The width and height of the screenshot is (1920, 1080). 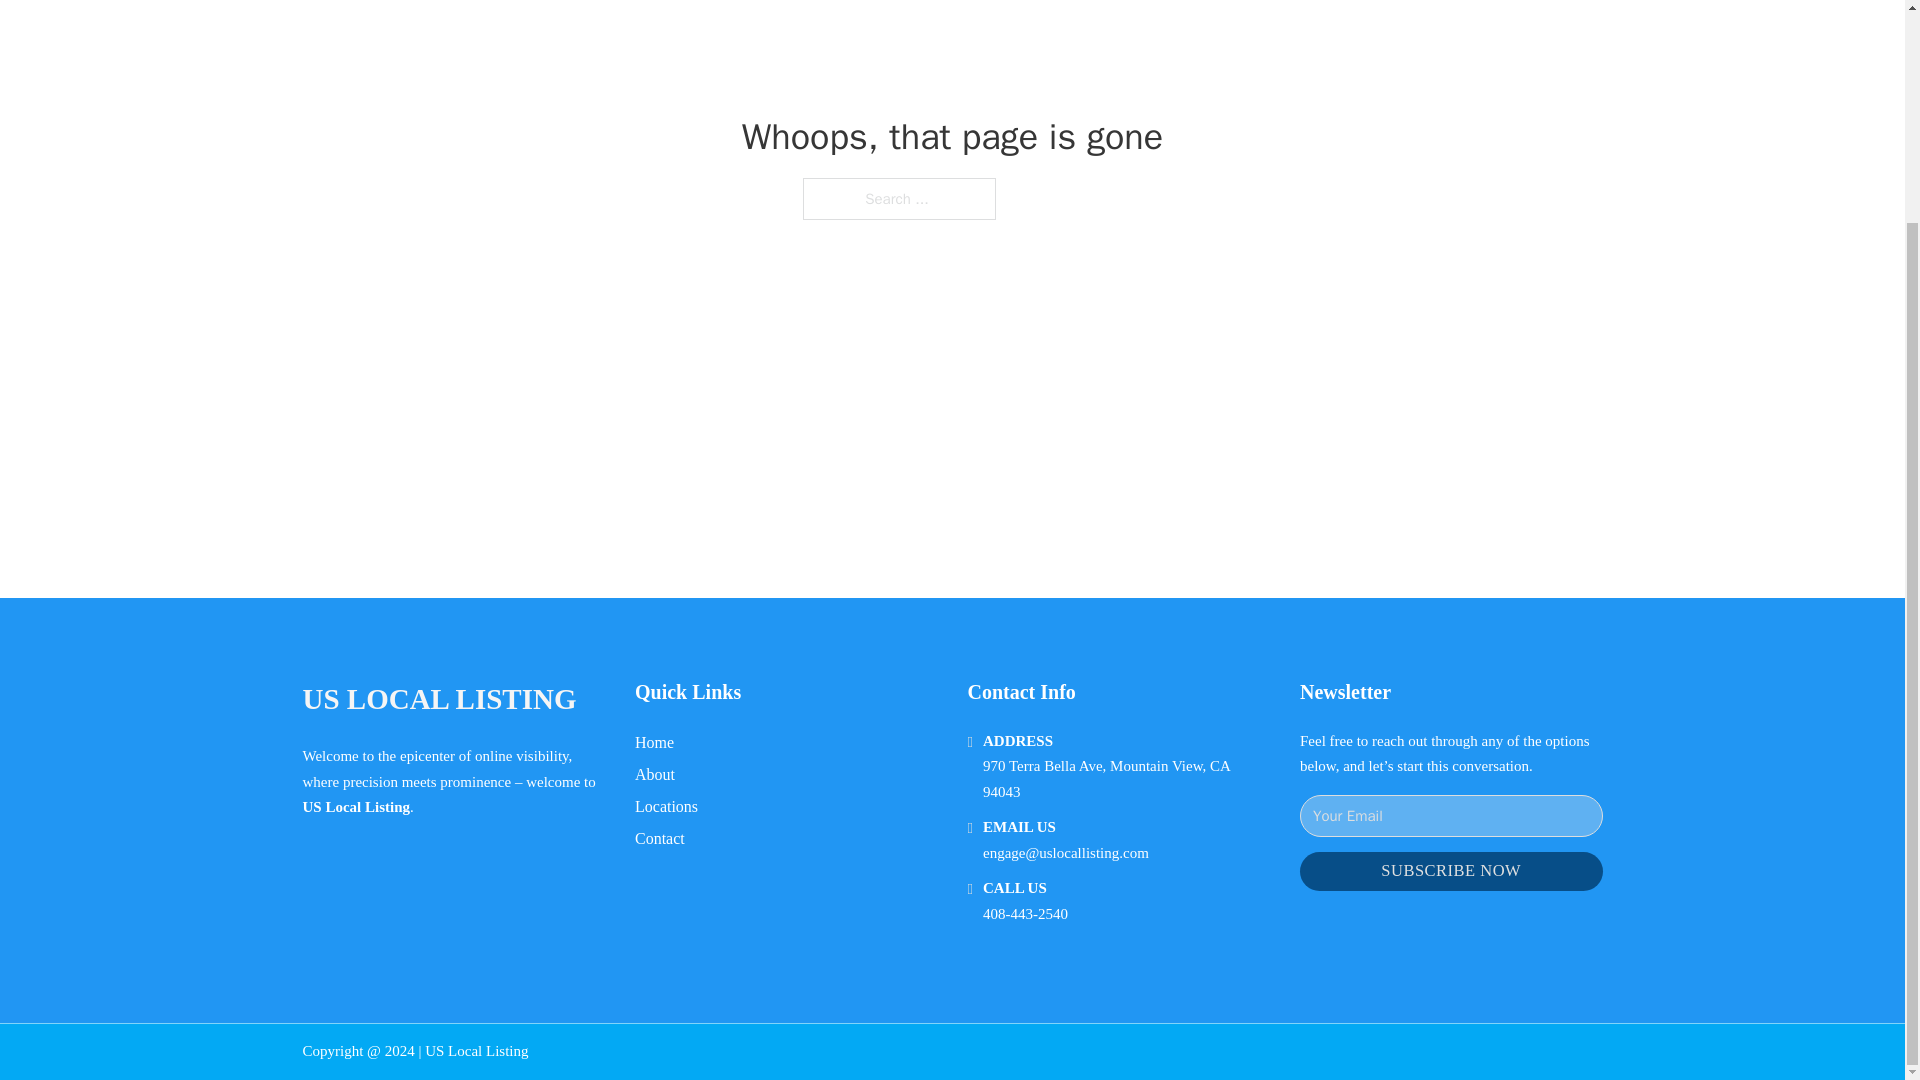 What do you see at coordinates (1025, 914) in the screenshot?
I see `408-443-2540` at bounding box center [1025, 914].